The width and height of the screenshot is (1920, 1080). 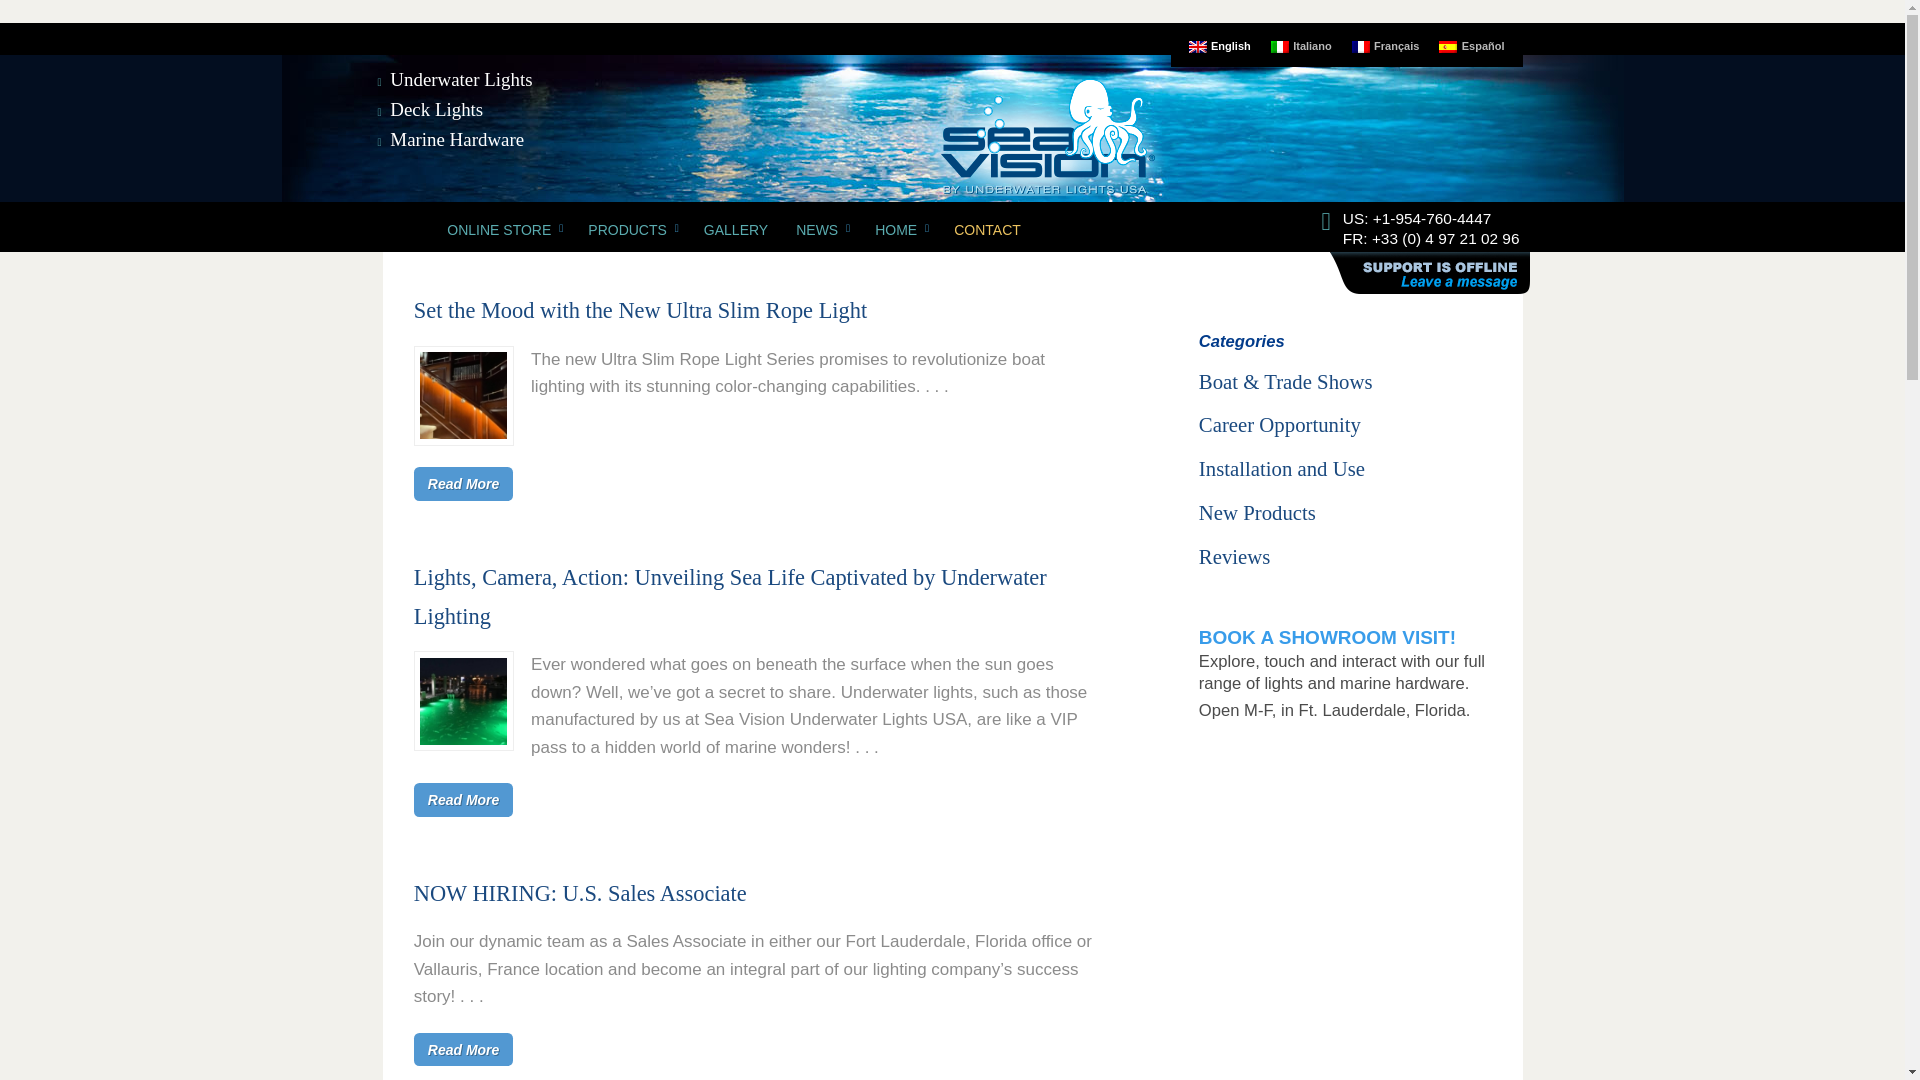 What do you see at coordinates (987, 230) in the screenshot?
I see `CONTACT` at bounding box center [987, 230].